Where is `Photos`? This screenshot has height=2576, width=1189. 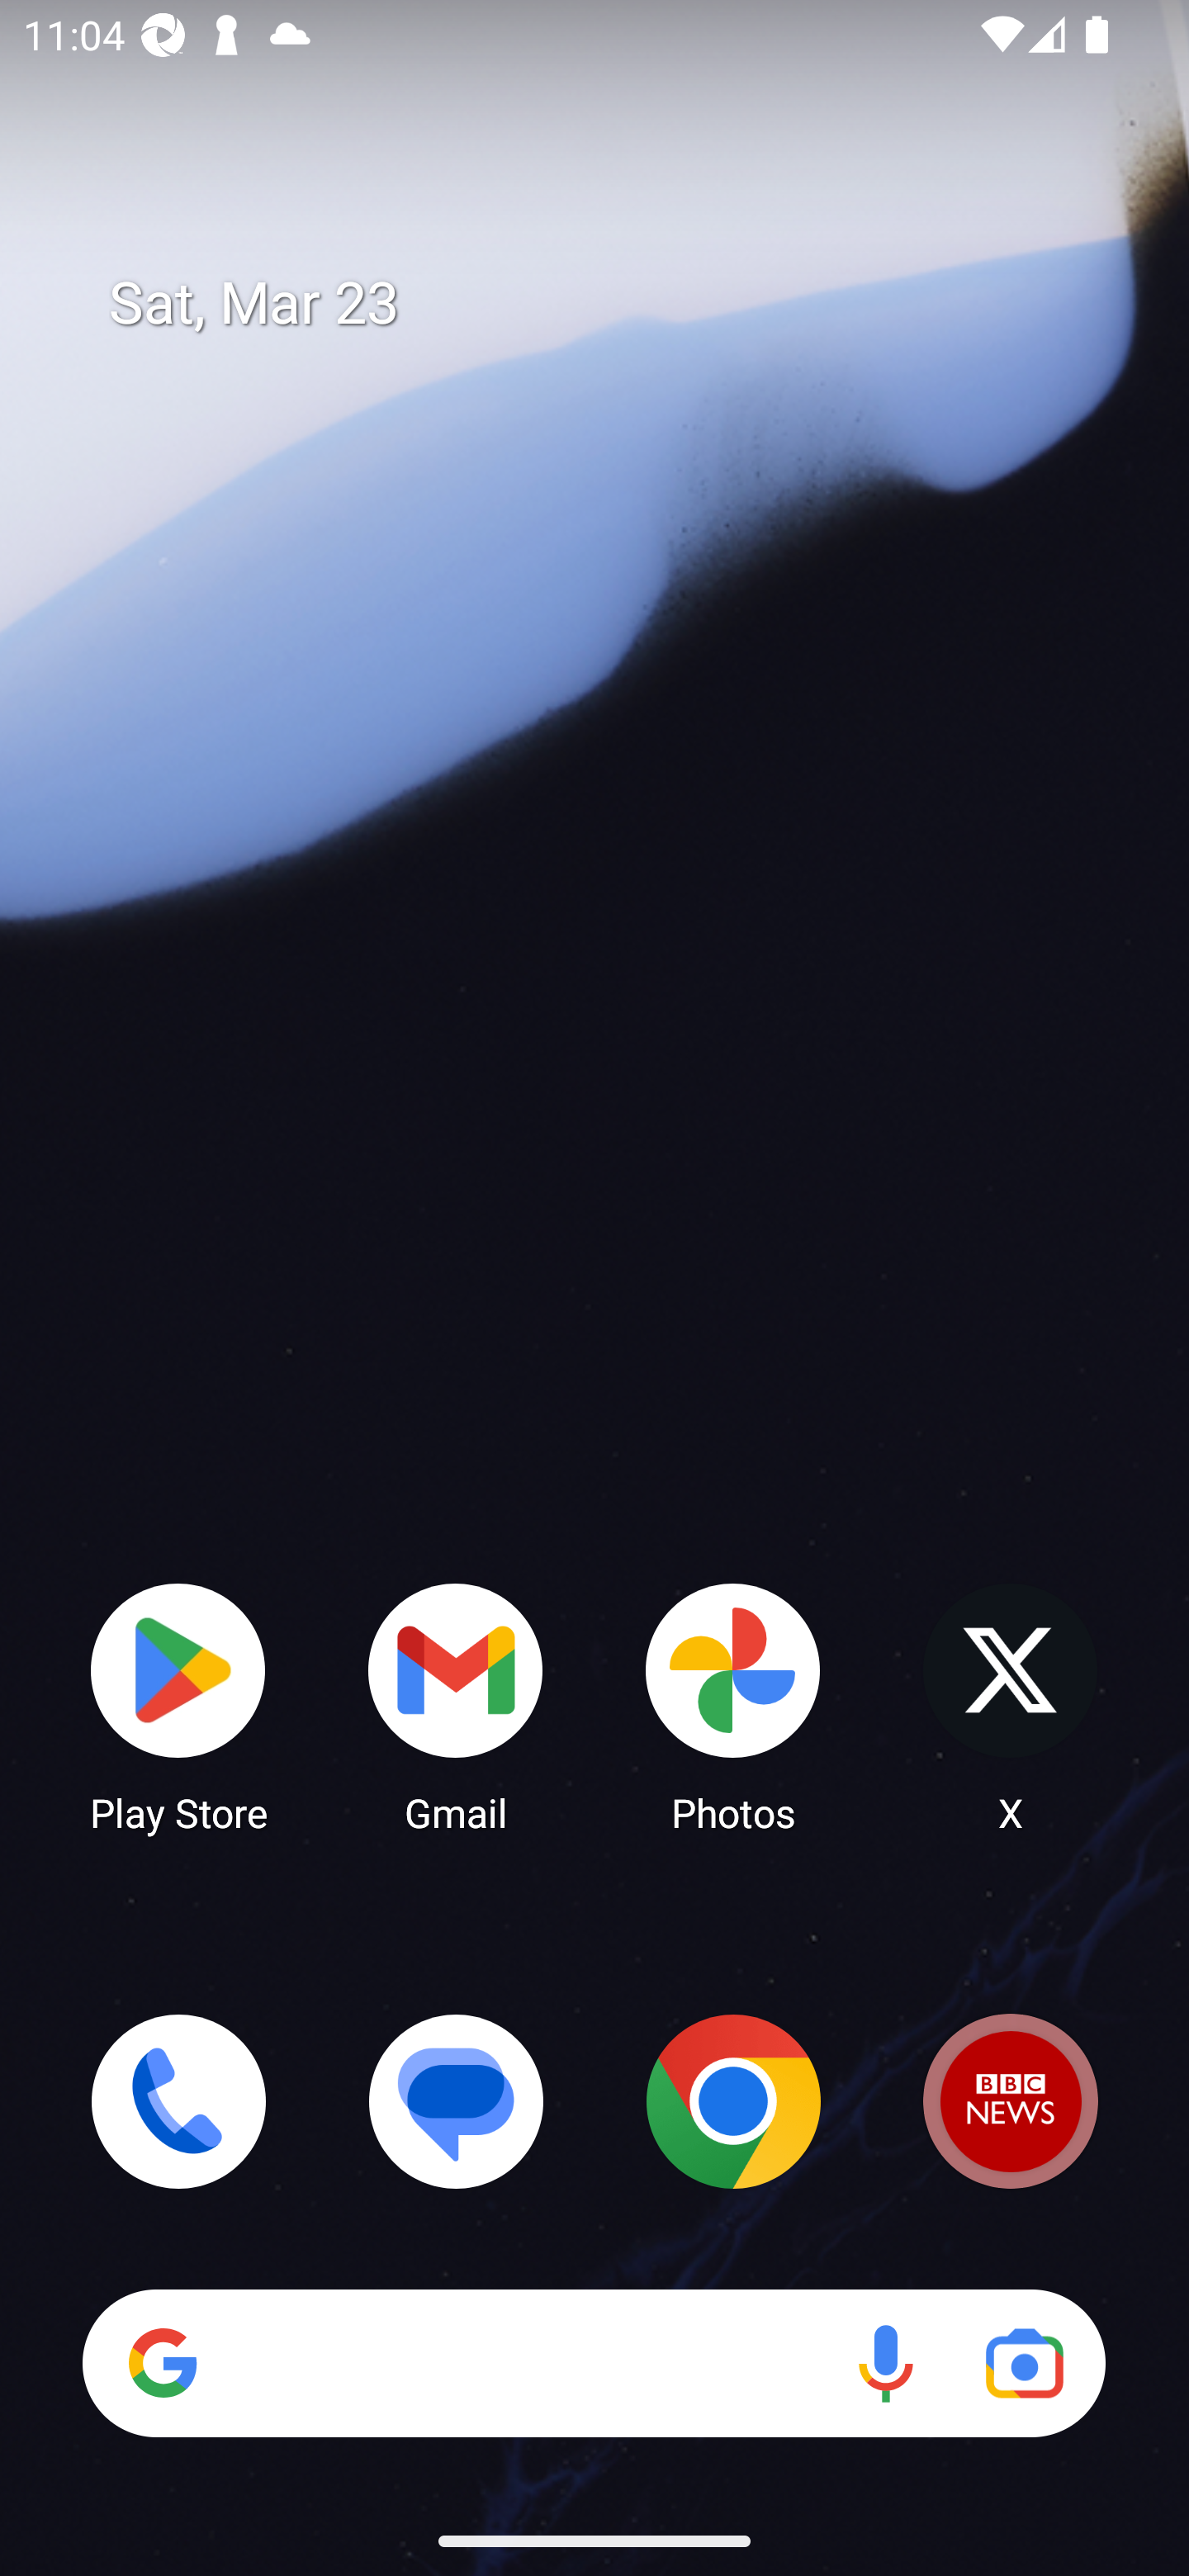 Photos is located at coordinates (733, 1706).